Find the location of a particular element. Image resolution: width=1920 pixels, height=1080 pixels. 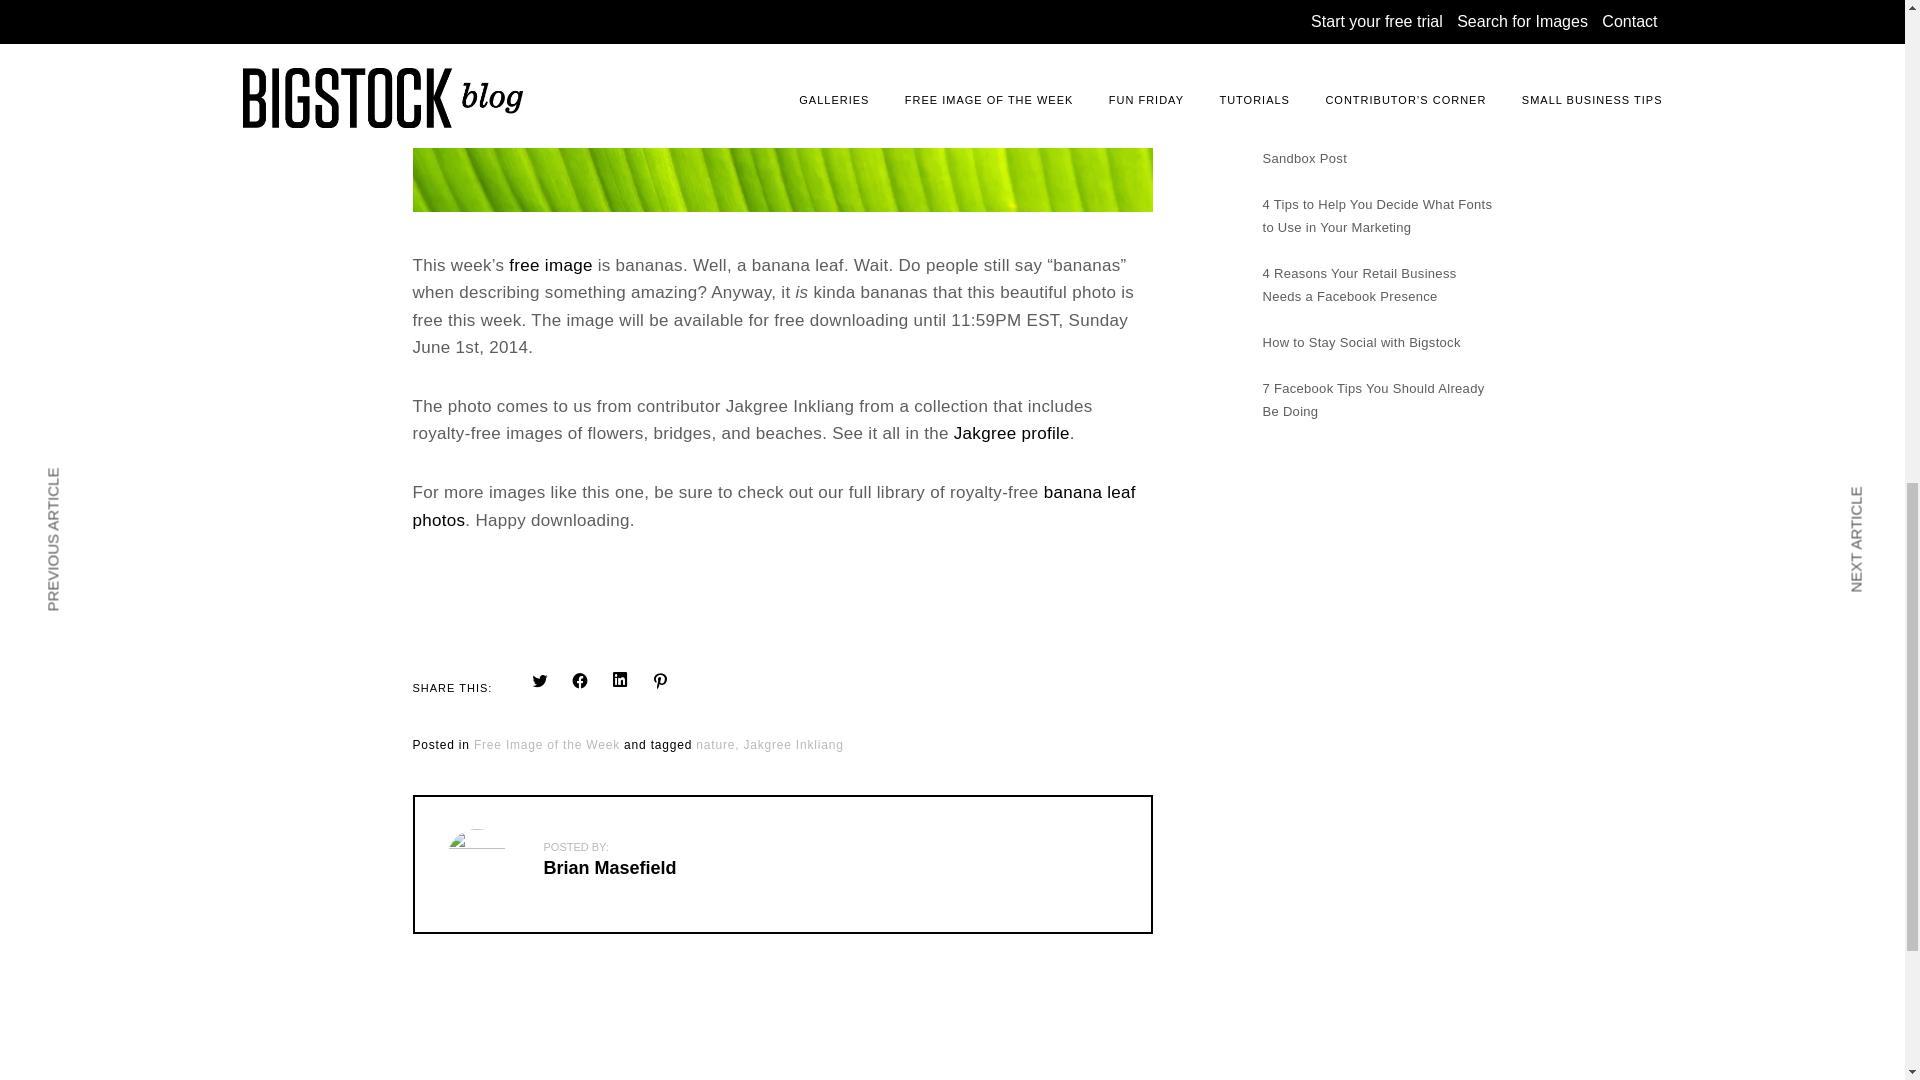

Sandbox Post is located at coordinates (1304, 158).